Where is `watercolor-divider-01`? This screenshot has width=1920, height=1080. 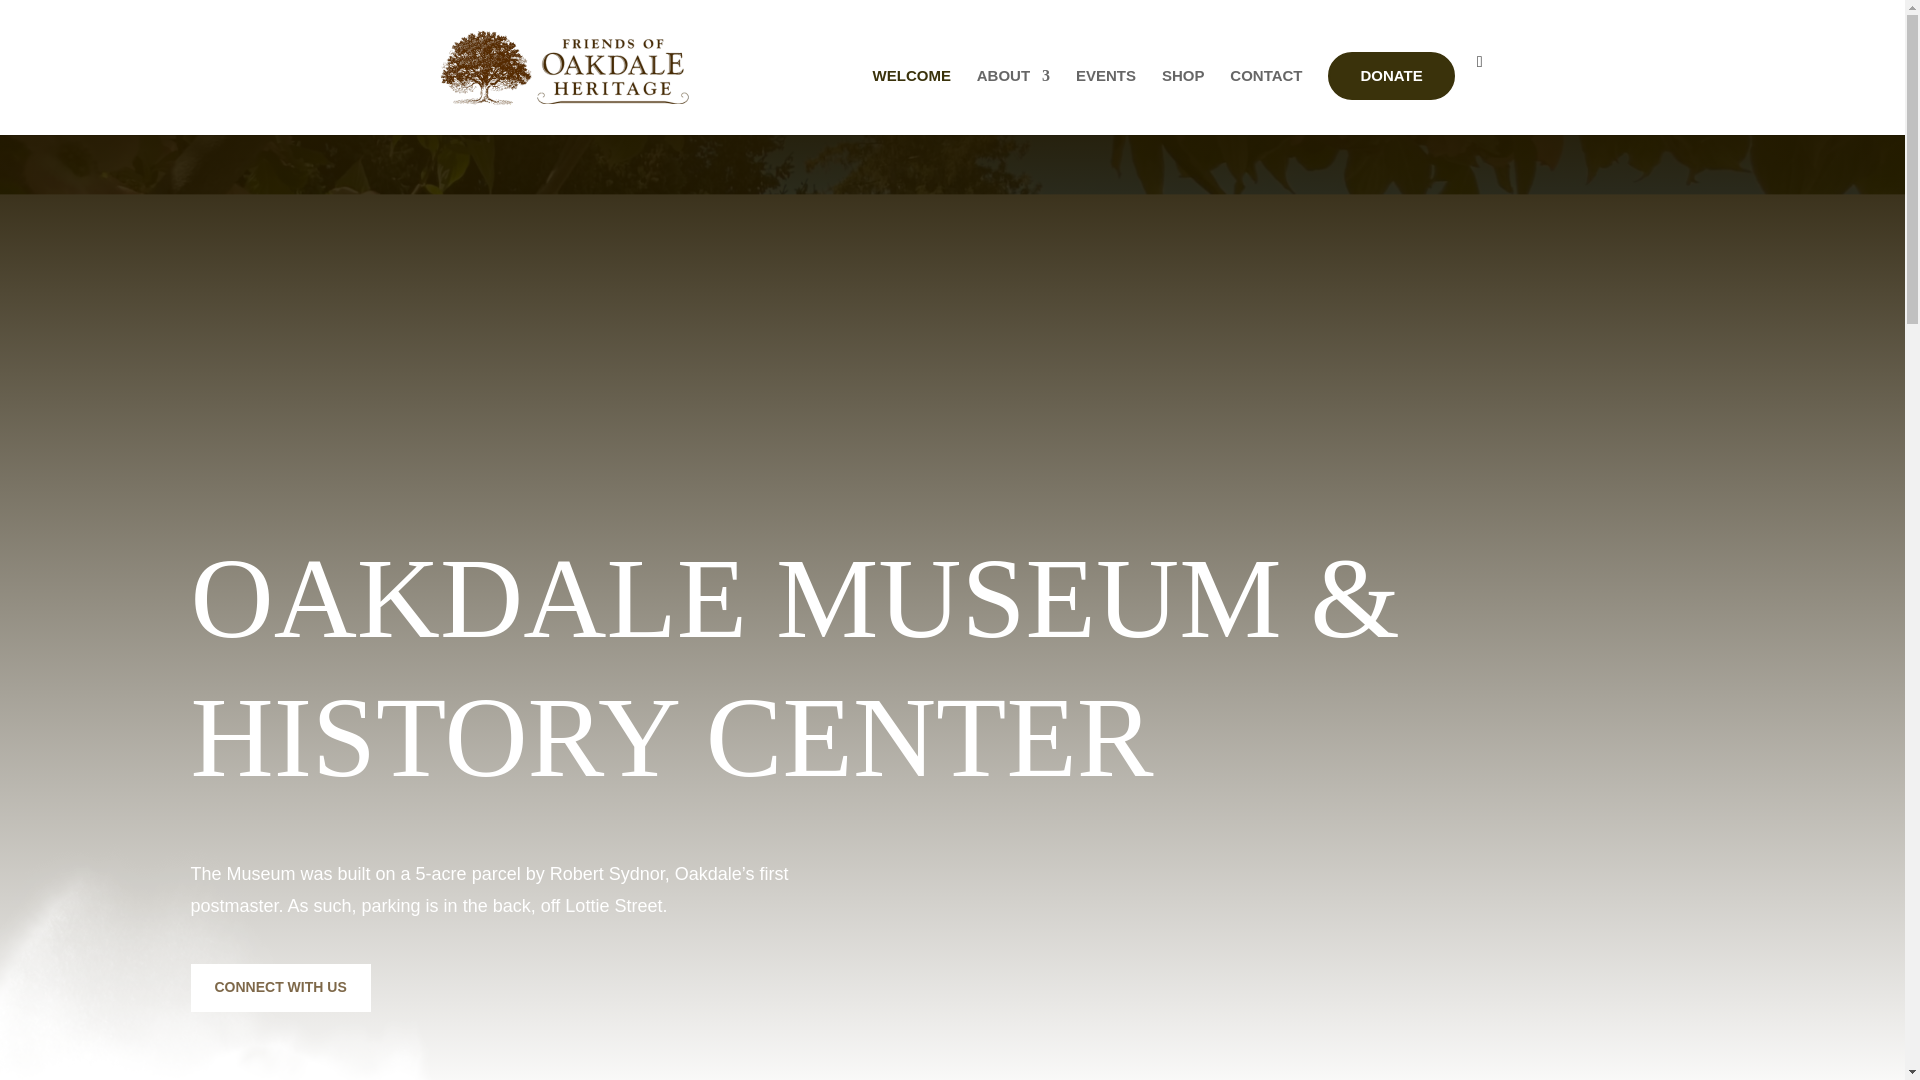 watercolor-divider-01 is located at coordinates (242, 960).